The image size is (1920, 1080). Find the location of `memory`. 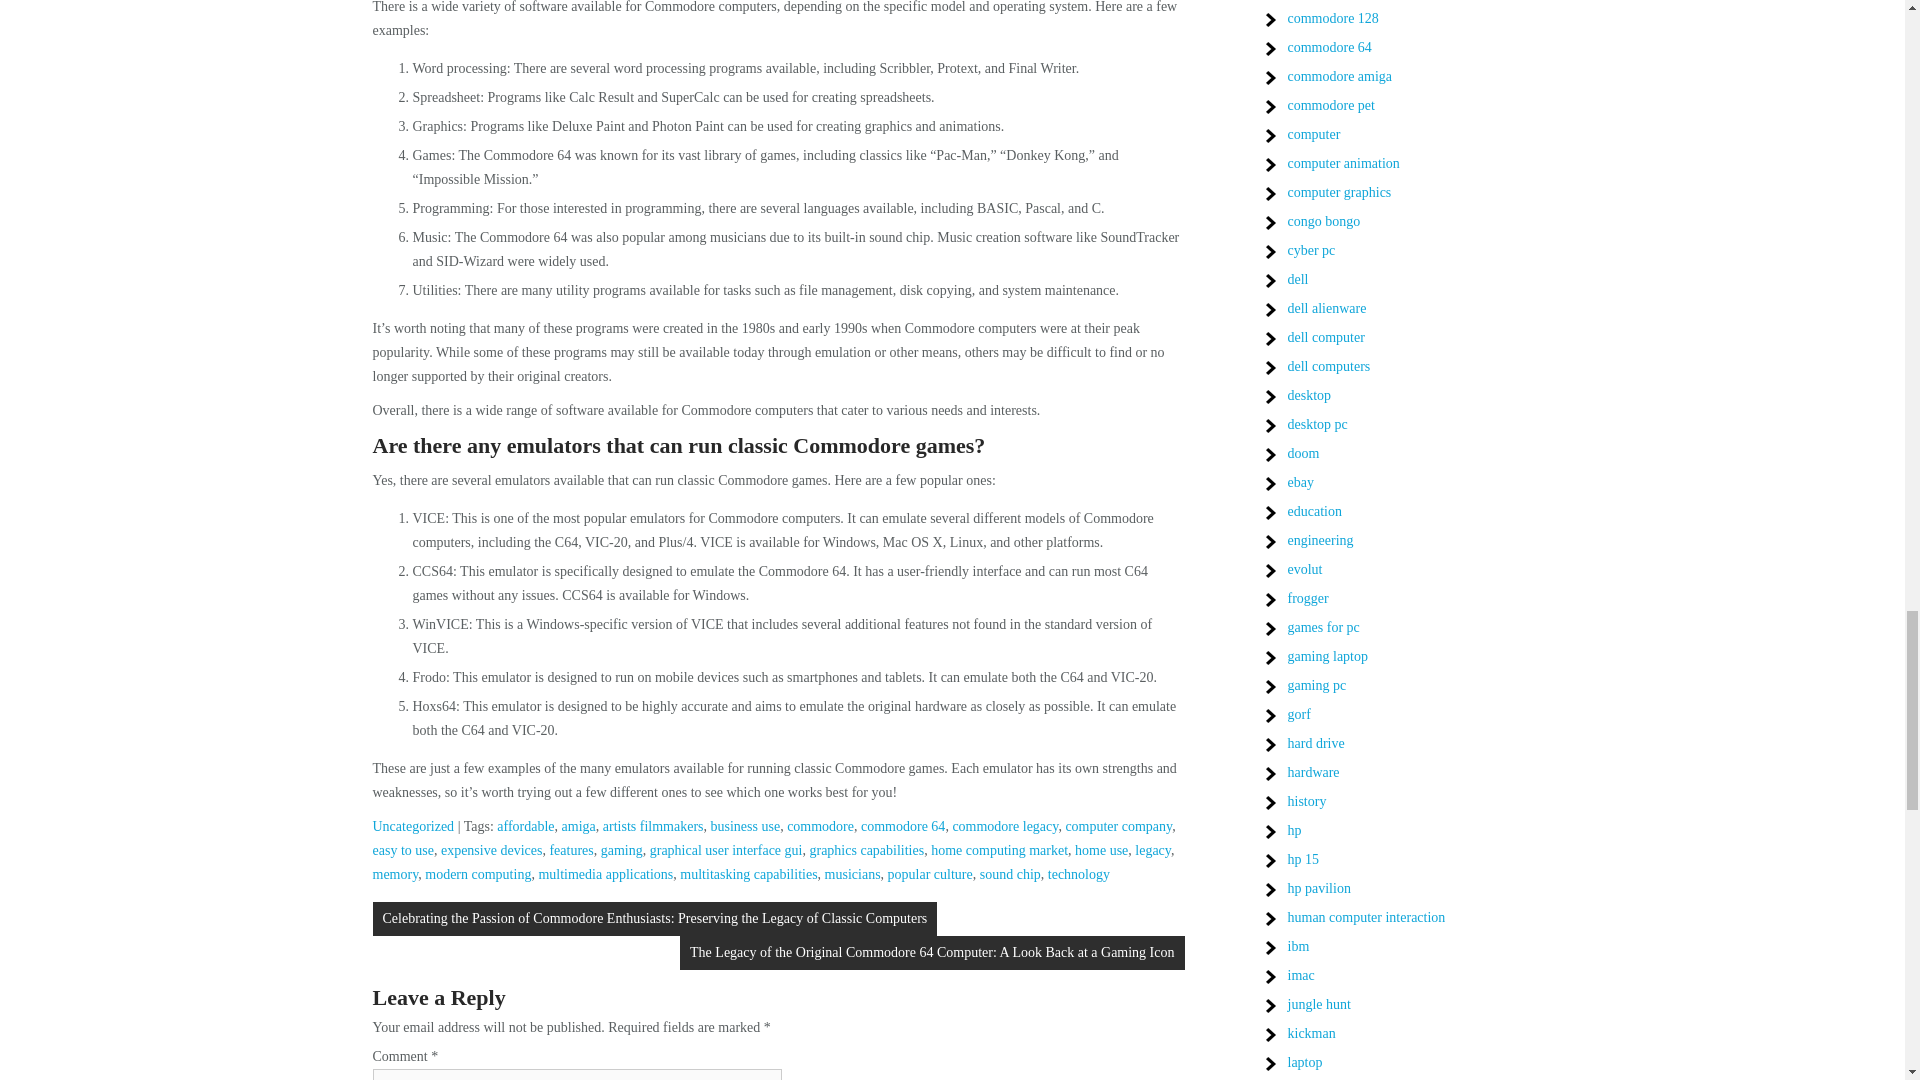

memory is located at coordinates (395, 874).